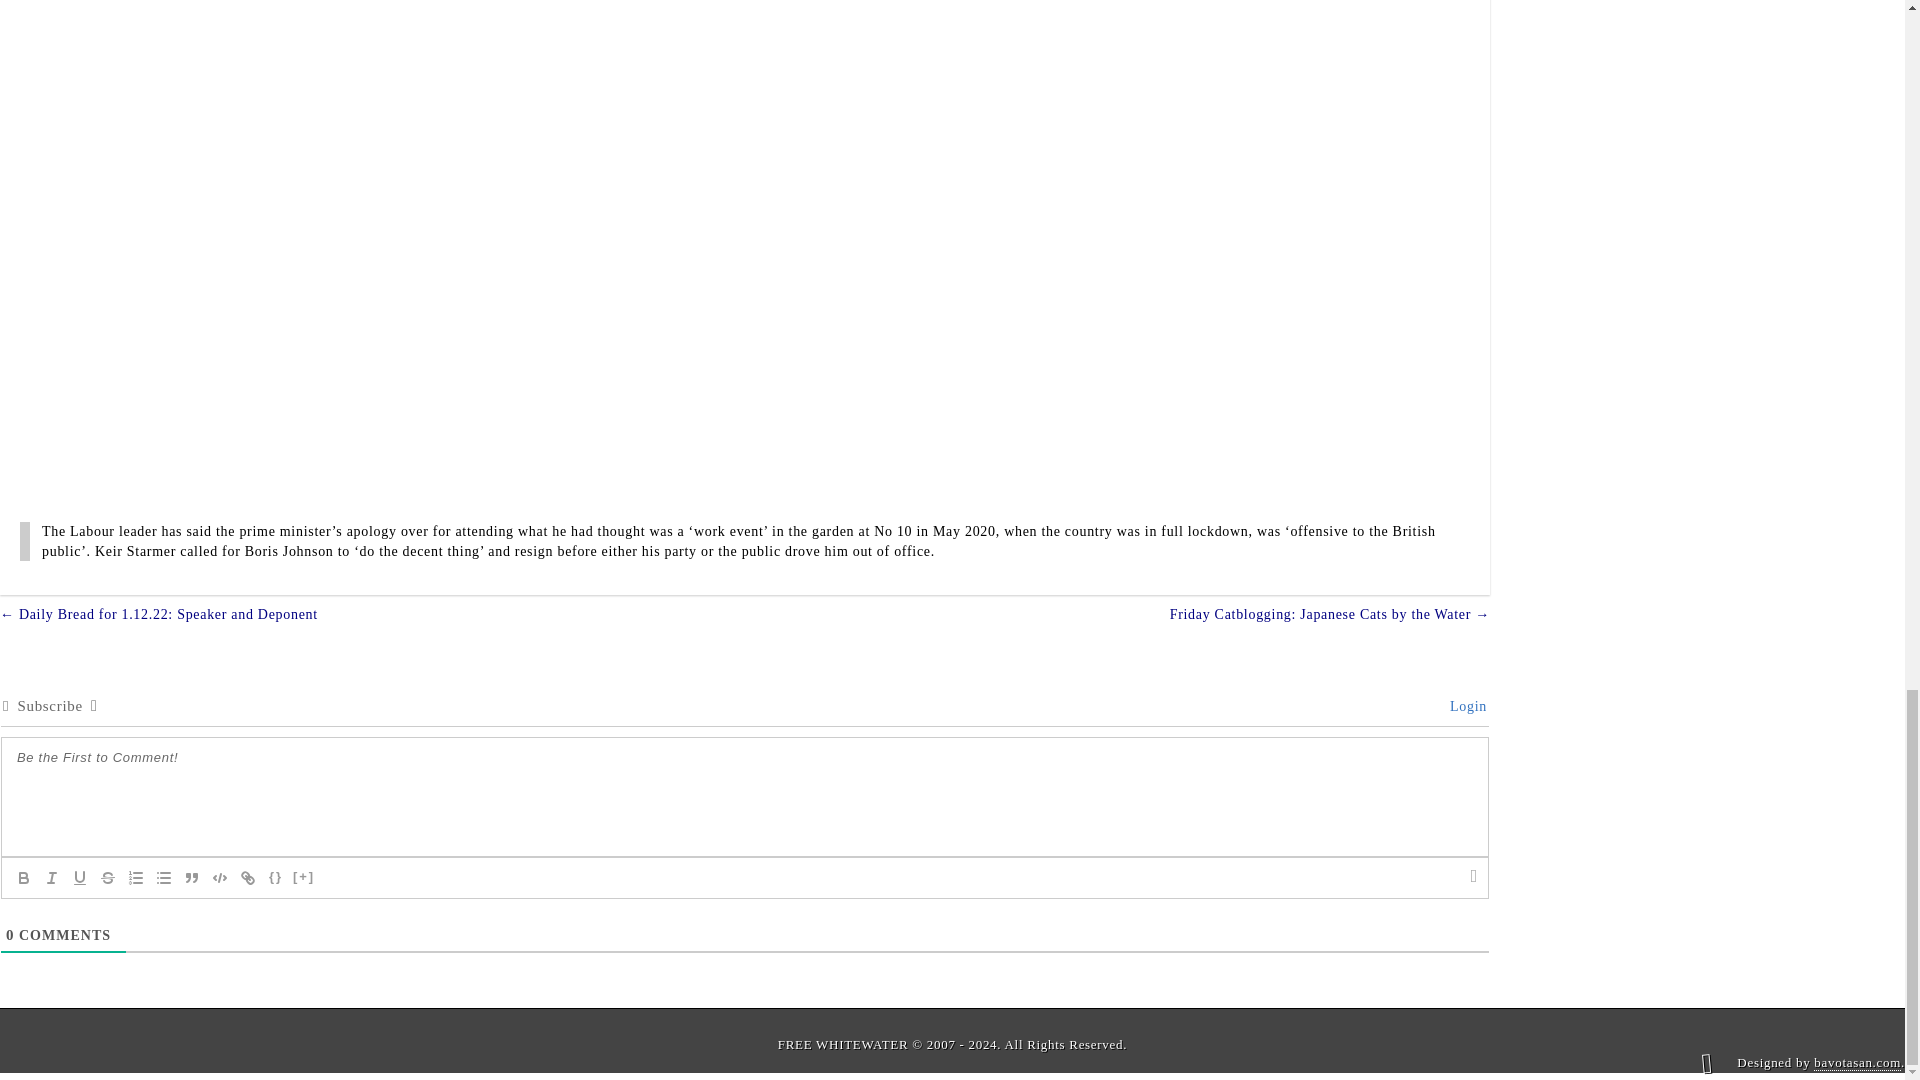 The width and height of the screenshot is (1920, 1080). What do you see at coordinates (164, 878) in the screenshot?
I see `Unordered List` at bounding box center [164, 878].